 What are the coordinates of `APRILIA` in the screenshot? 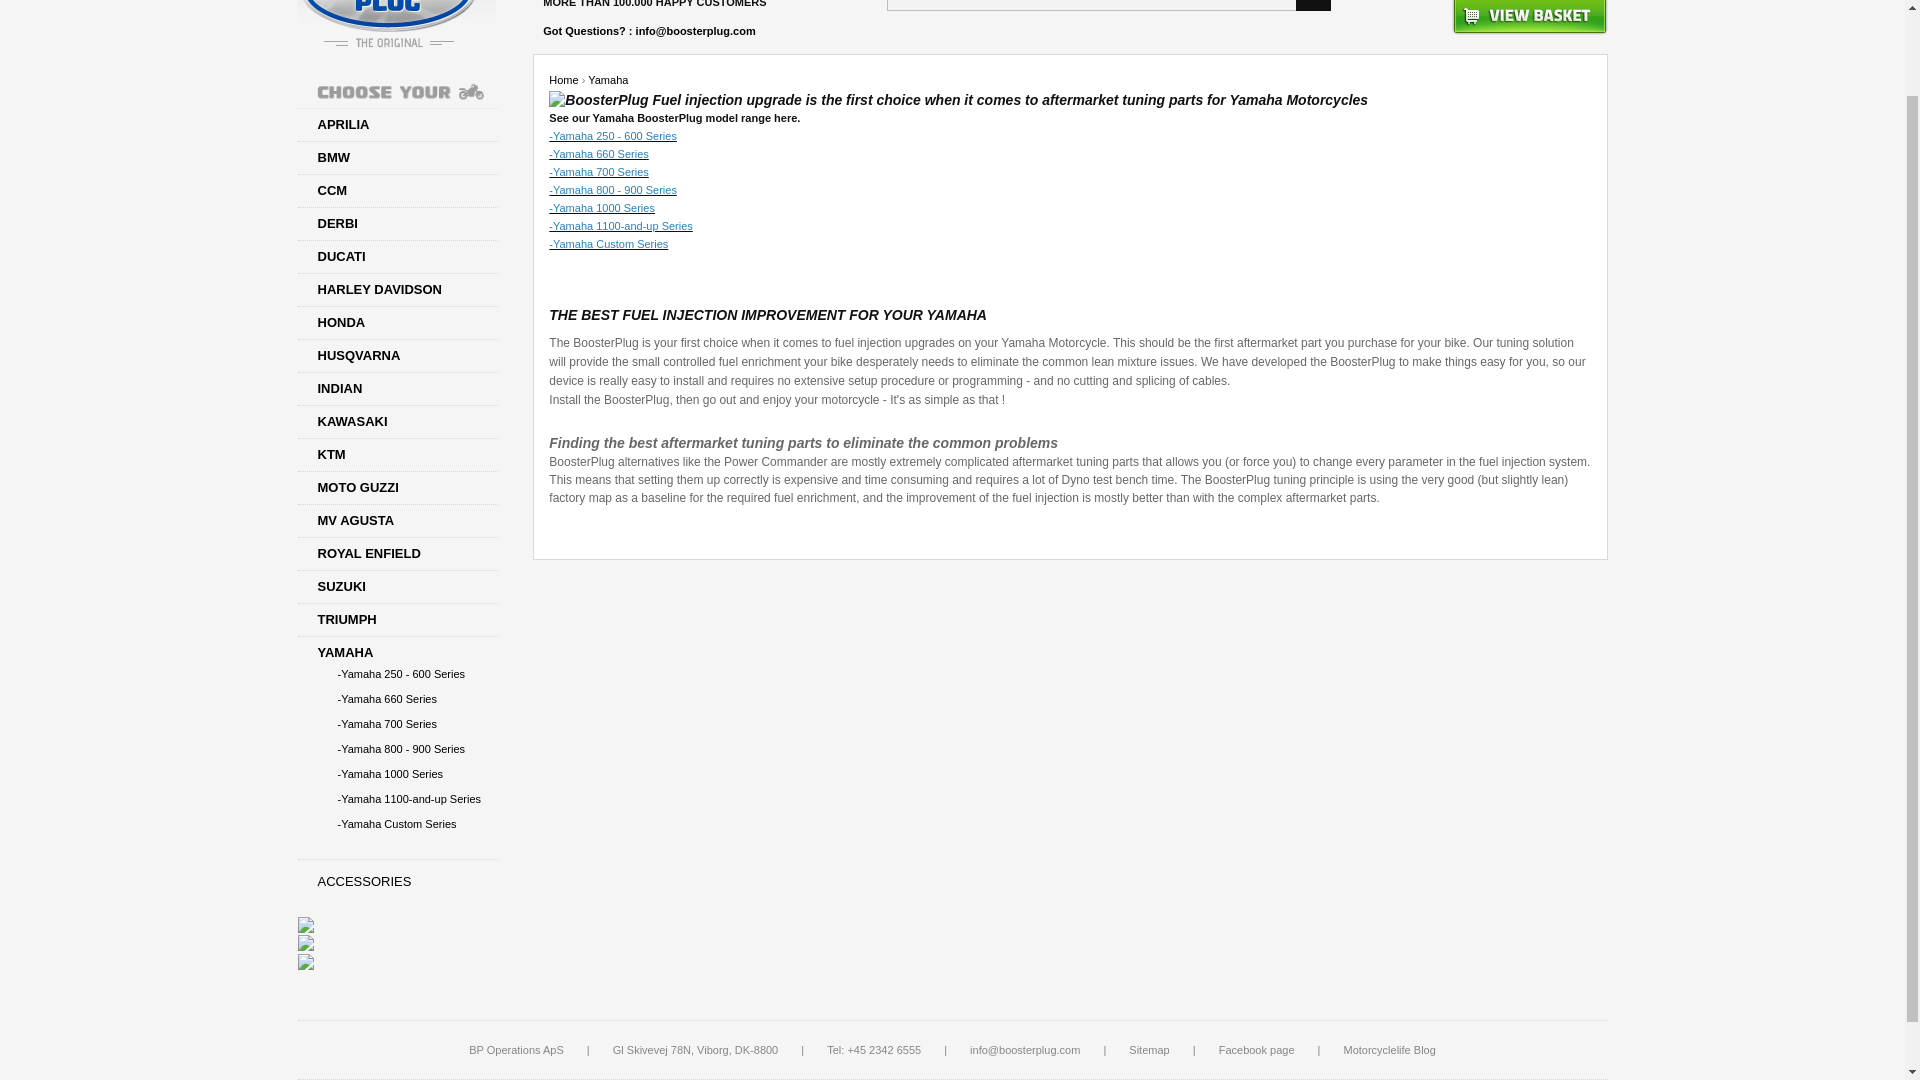 It's located at (397, 124).